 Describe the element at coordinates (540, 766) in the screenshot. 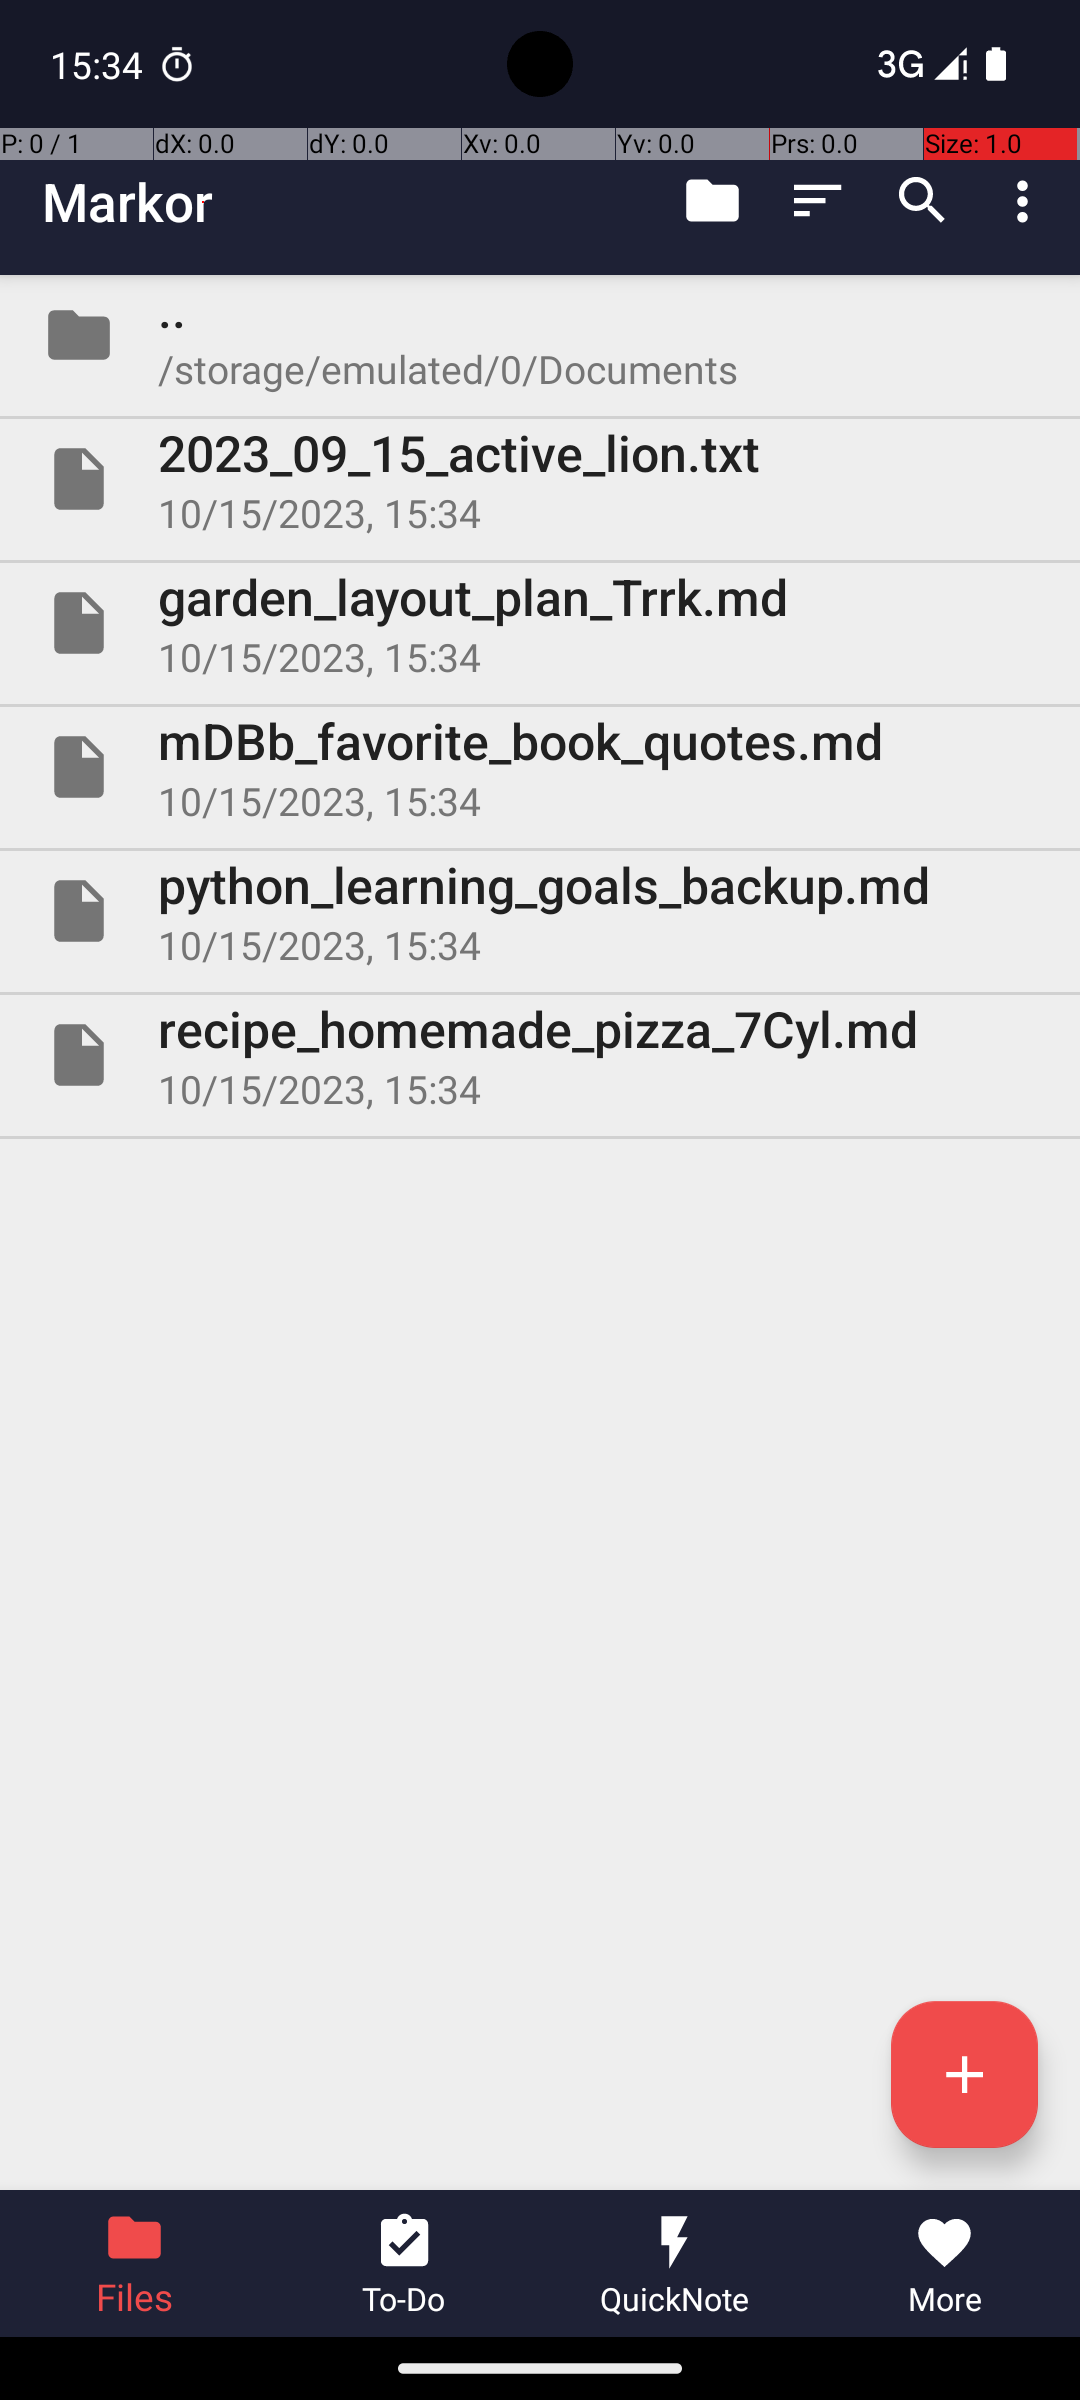

I see `File mDBb_favorite_book_quotes.md ` at that location.